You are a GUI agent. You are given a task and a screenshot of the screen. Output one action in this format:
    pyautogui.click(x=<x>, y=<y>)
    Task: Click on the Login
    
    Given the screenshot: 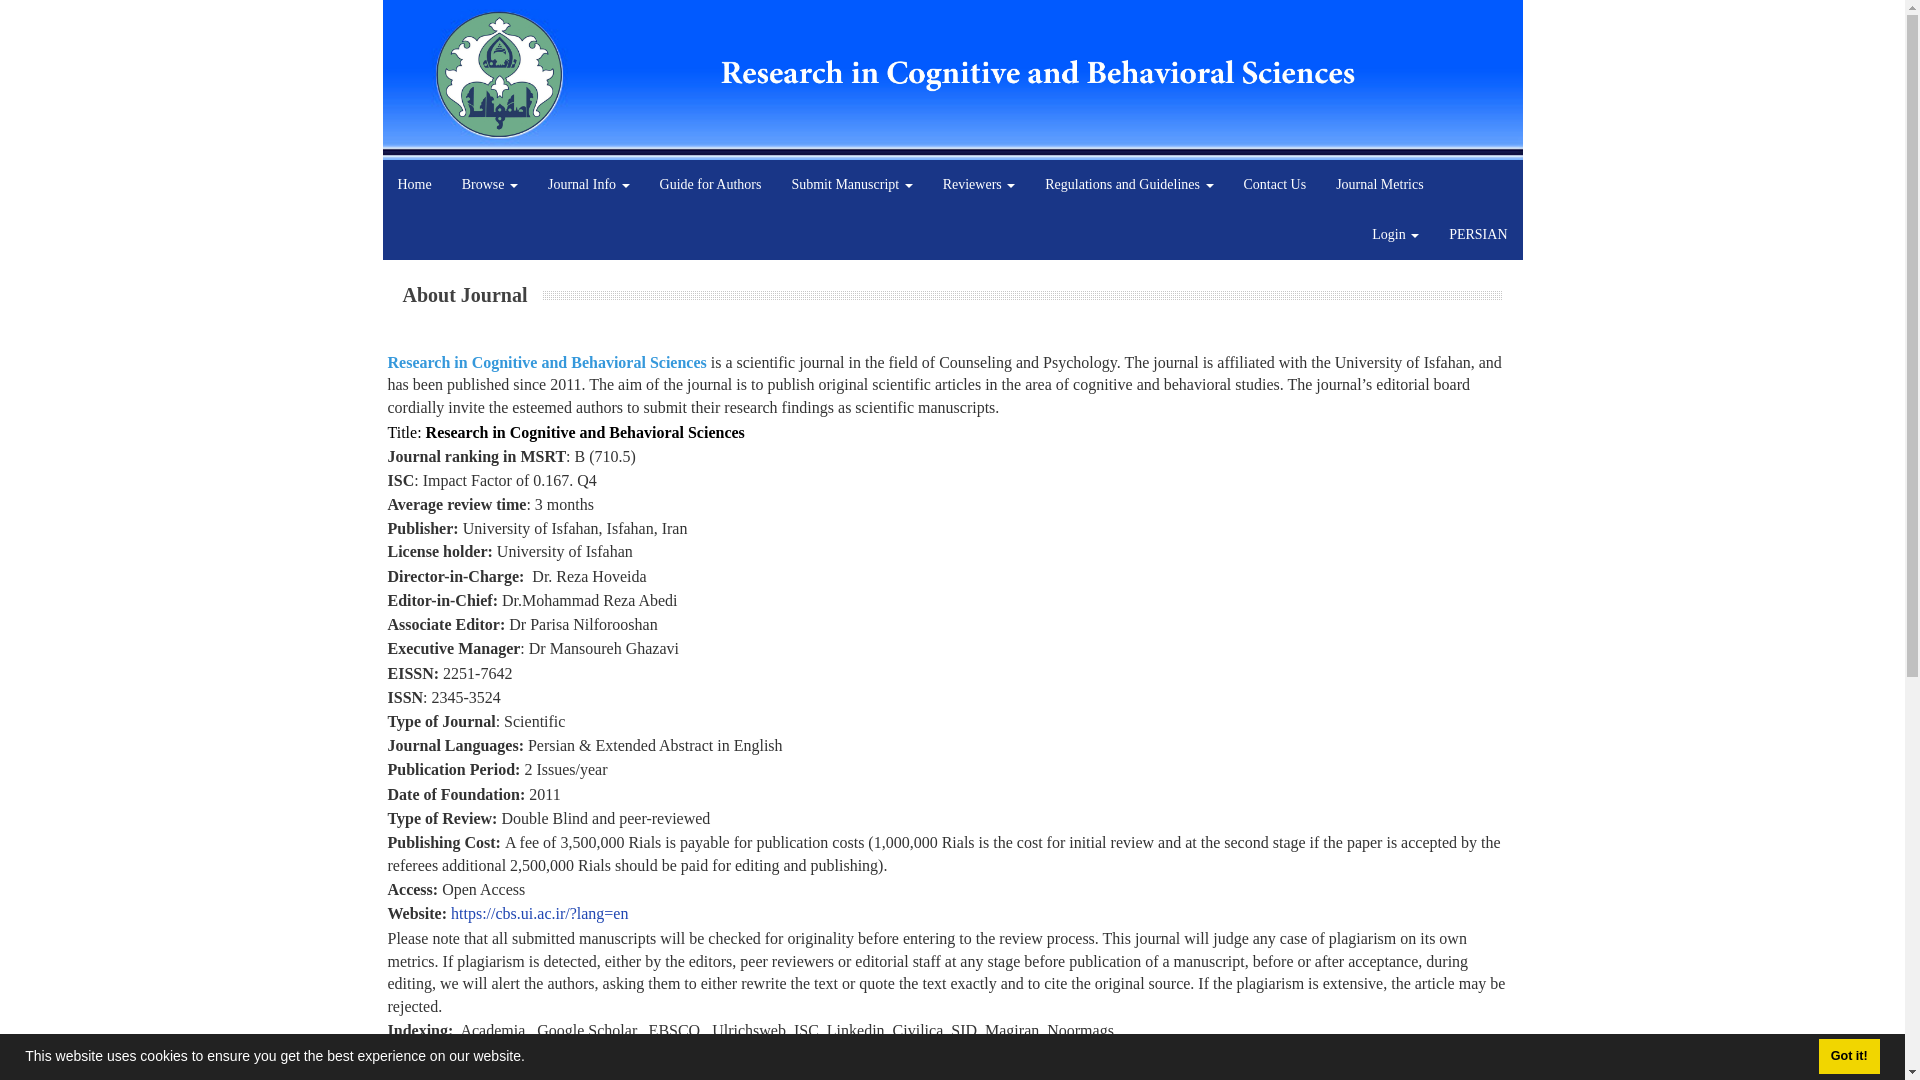 What is the action you would take?
    pyautogui.click(x=1396, y=234)
    